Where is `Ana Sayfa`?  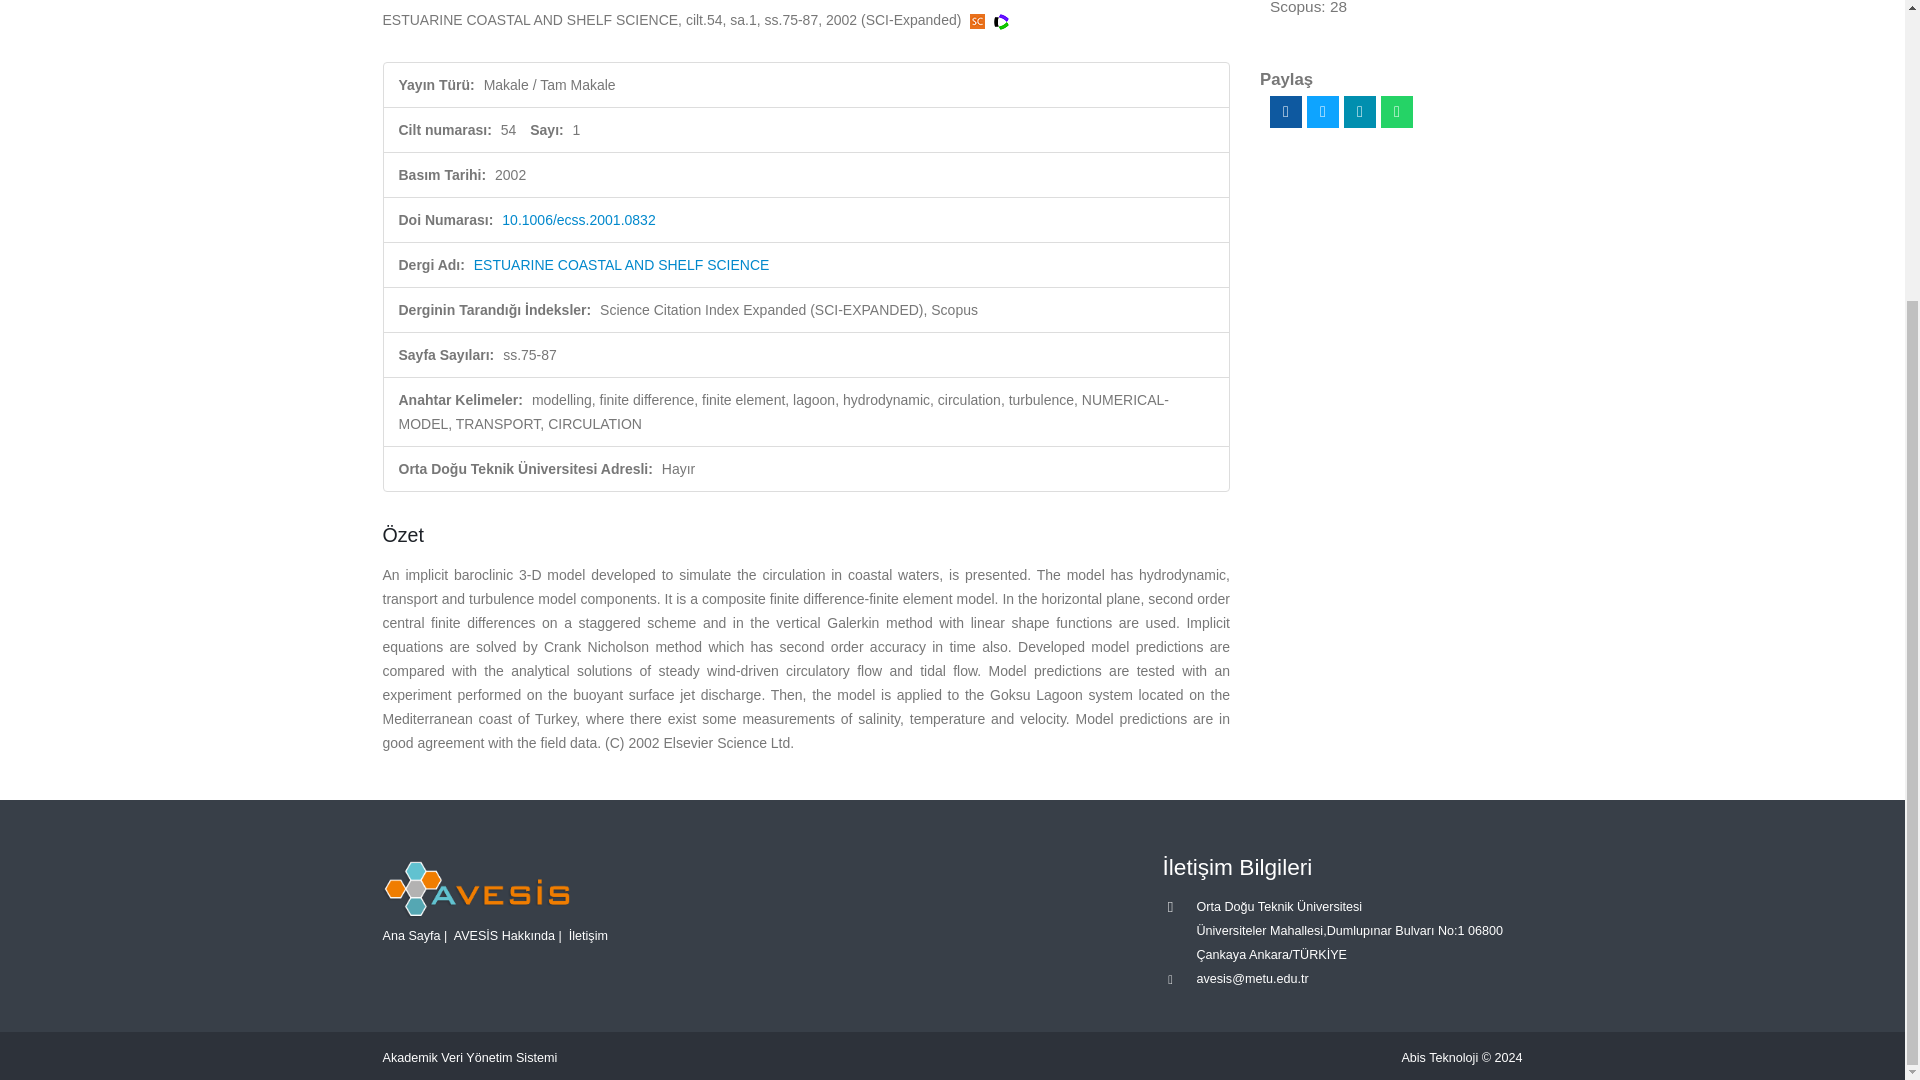 Ana Sayfa is located at coordinates (410, 934).